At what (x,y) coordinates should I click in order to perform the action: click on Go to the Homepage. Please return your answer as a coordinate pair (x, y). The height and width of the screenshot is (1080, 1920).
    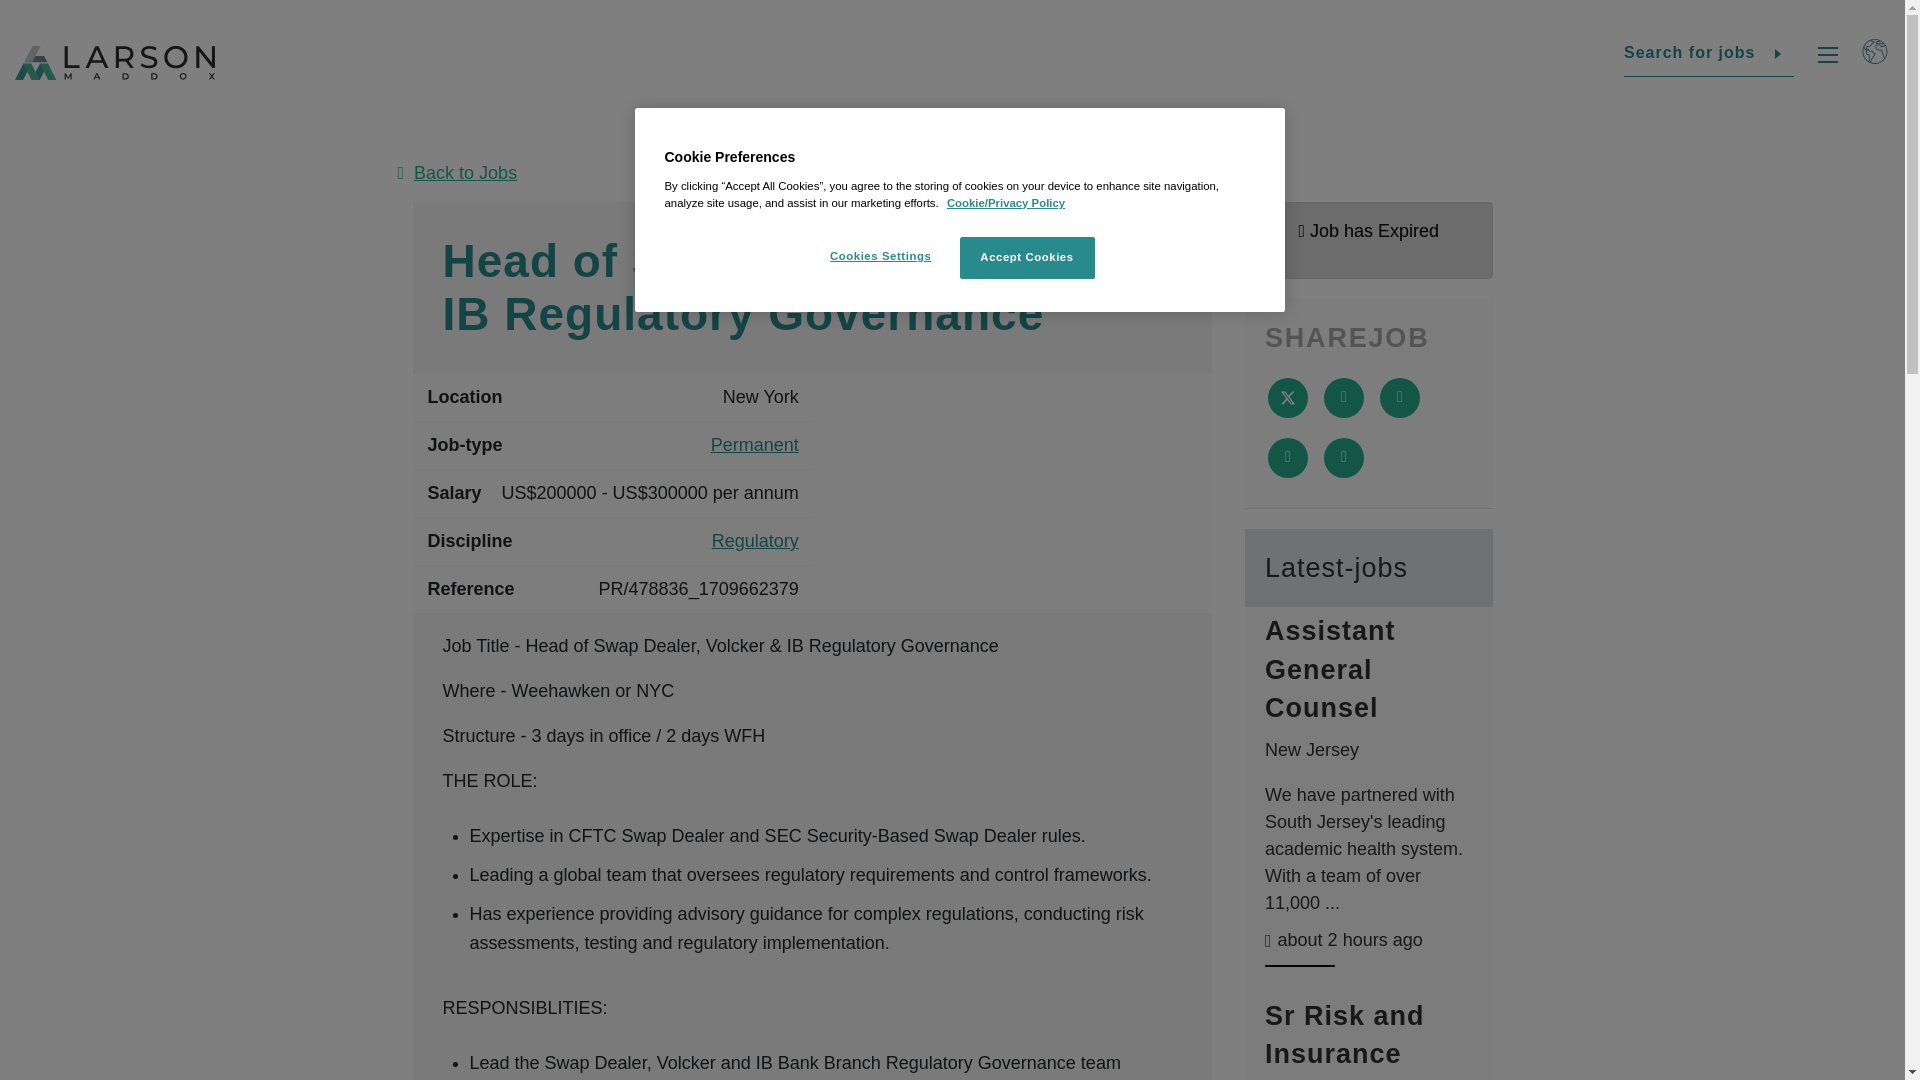
    Looking at the image, I should click on (115, 63).